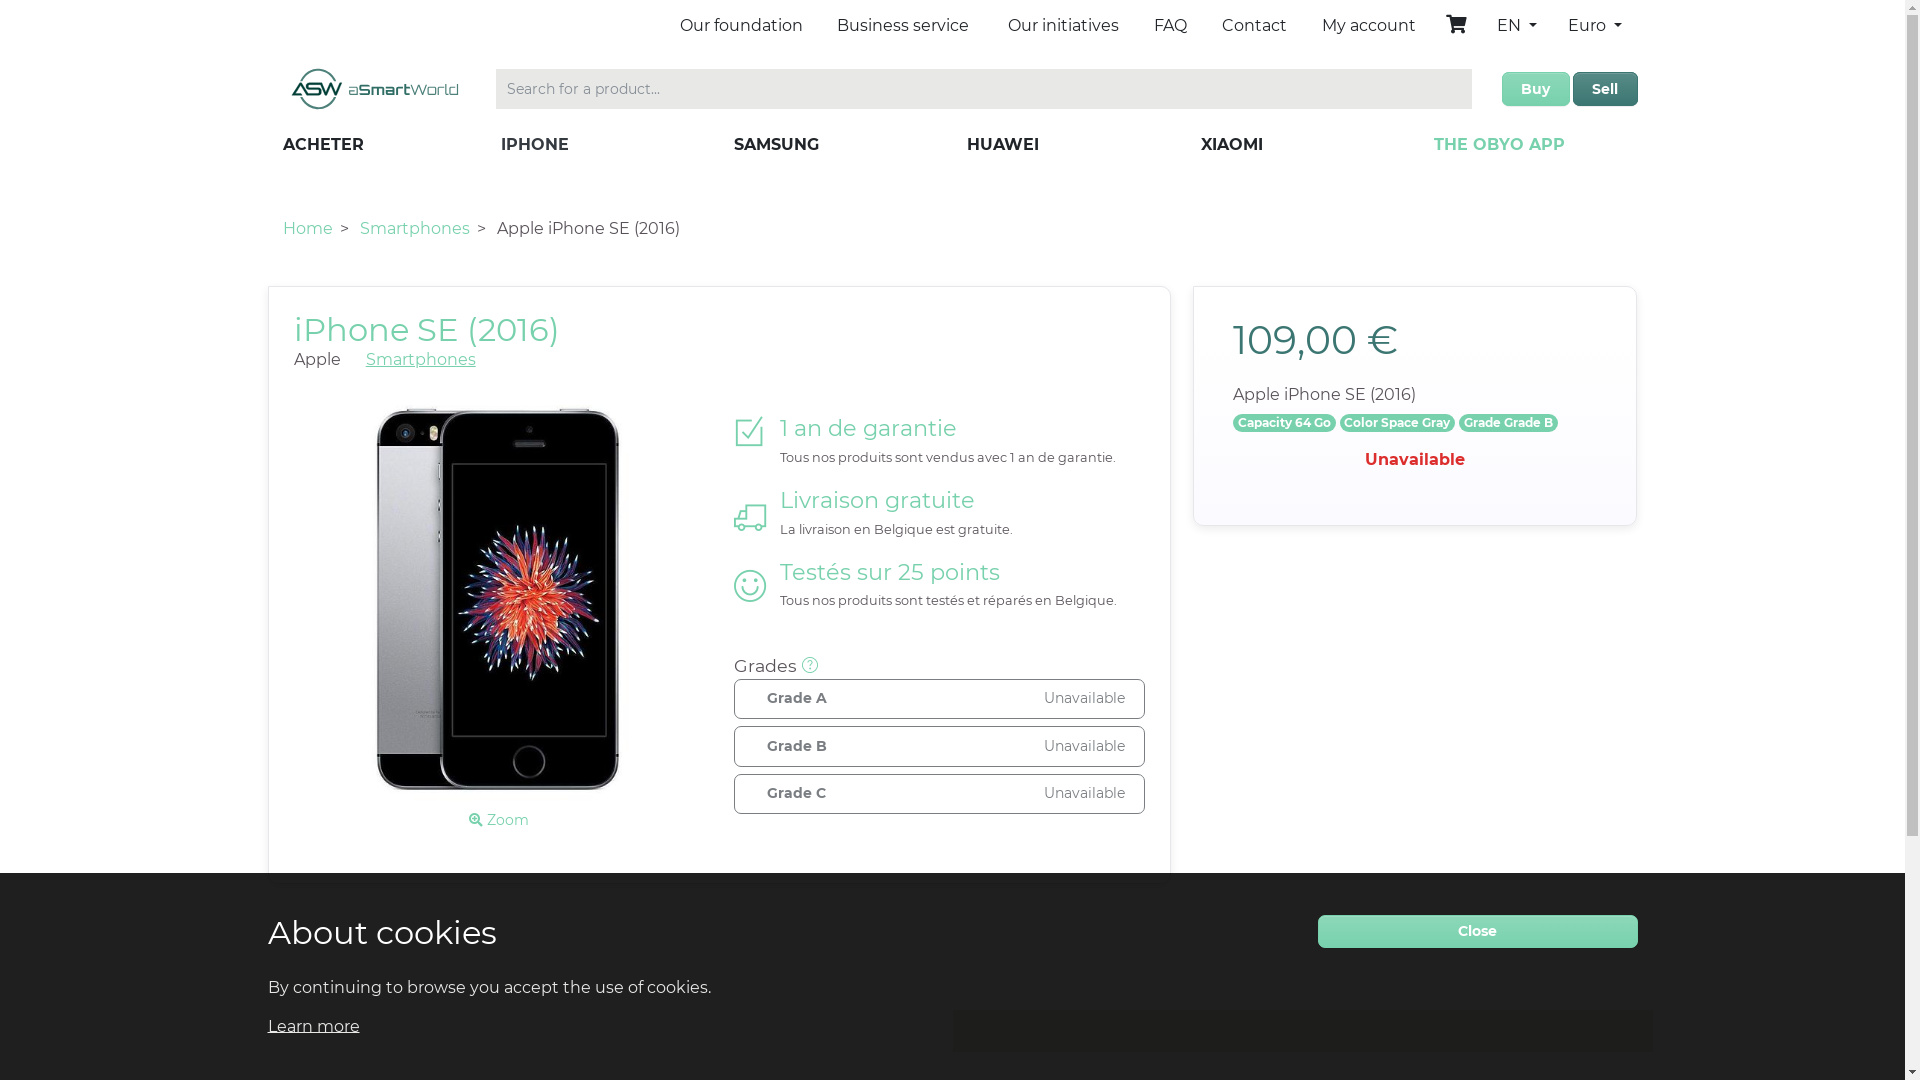  I want to click on Capacity 64 Go, so click(1284, 423).